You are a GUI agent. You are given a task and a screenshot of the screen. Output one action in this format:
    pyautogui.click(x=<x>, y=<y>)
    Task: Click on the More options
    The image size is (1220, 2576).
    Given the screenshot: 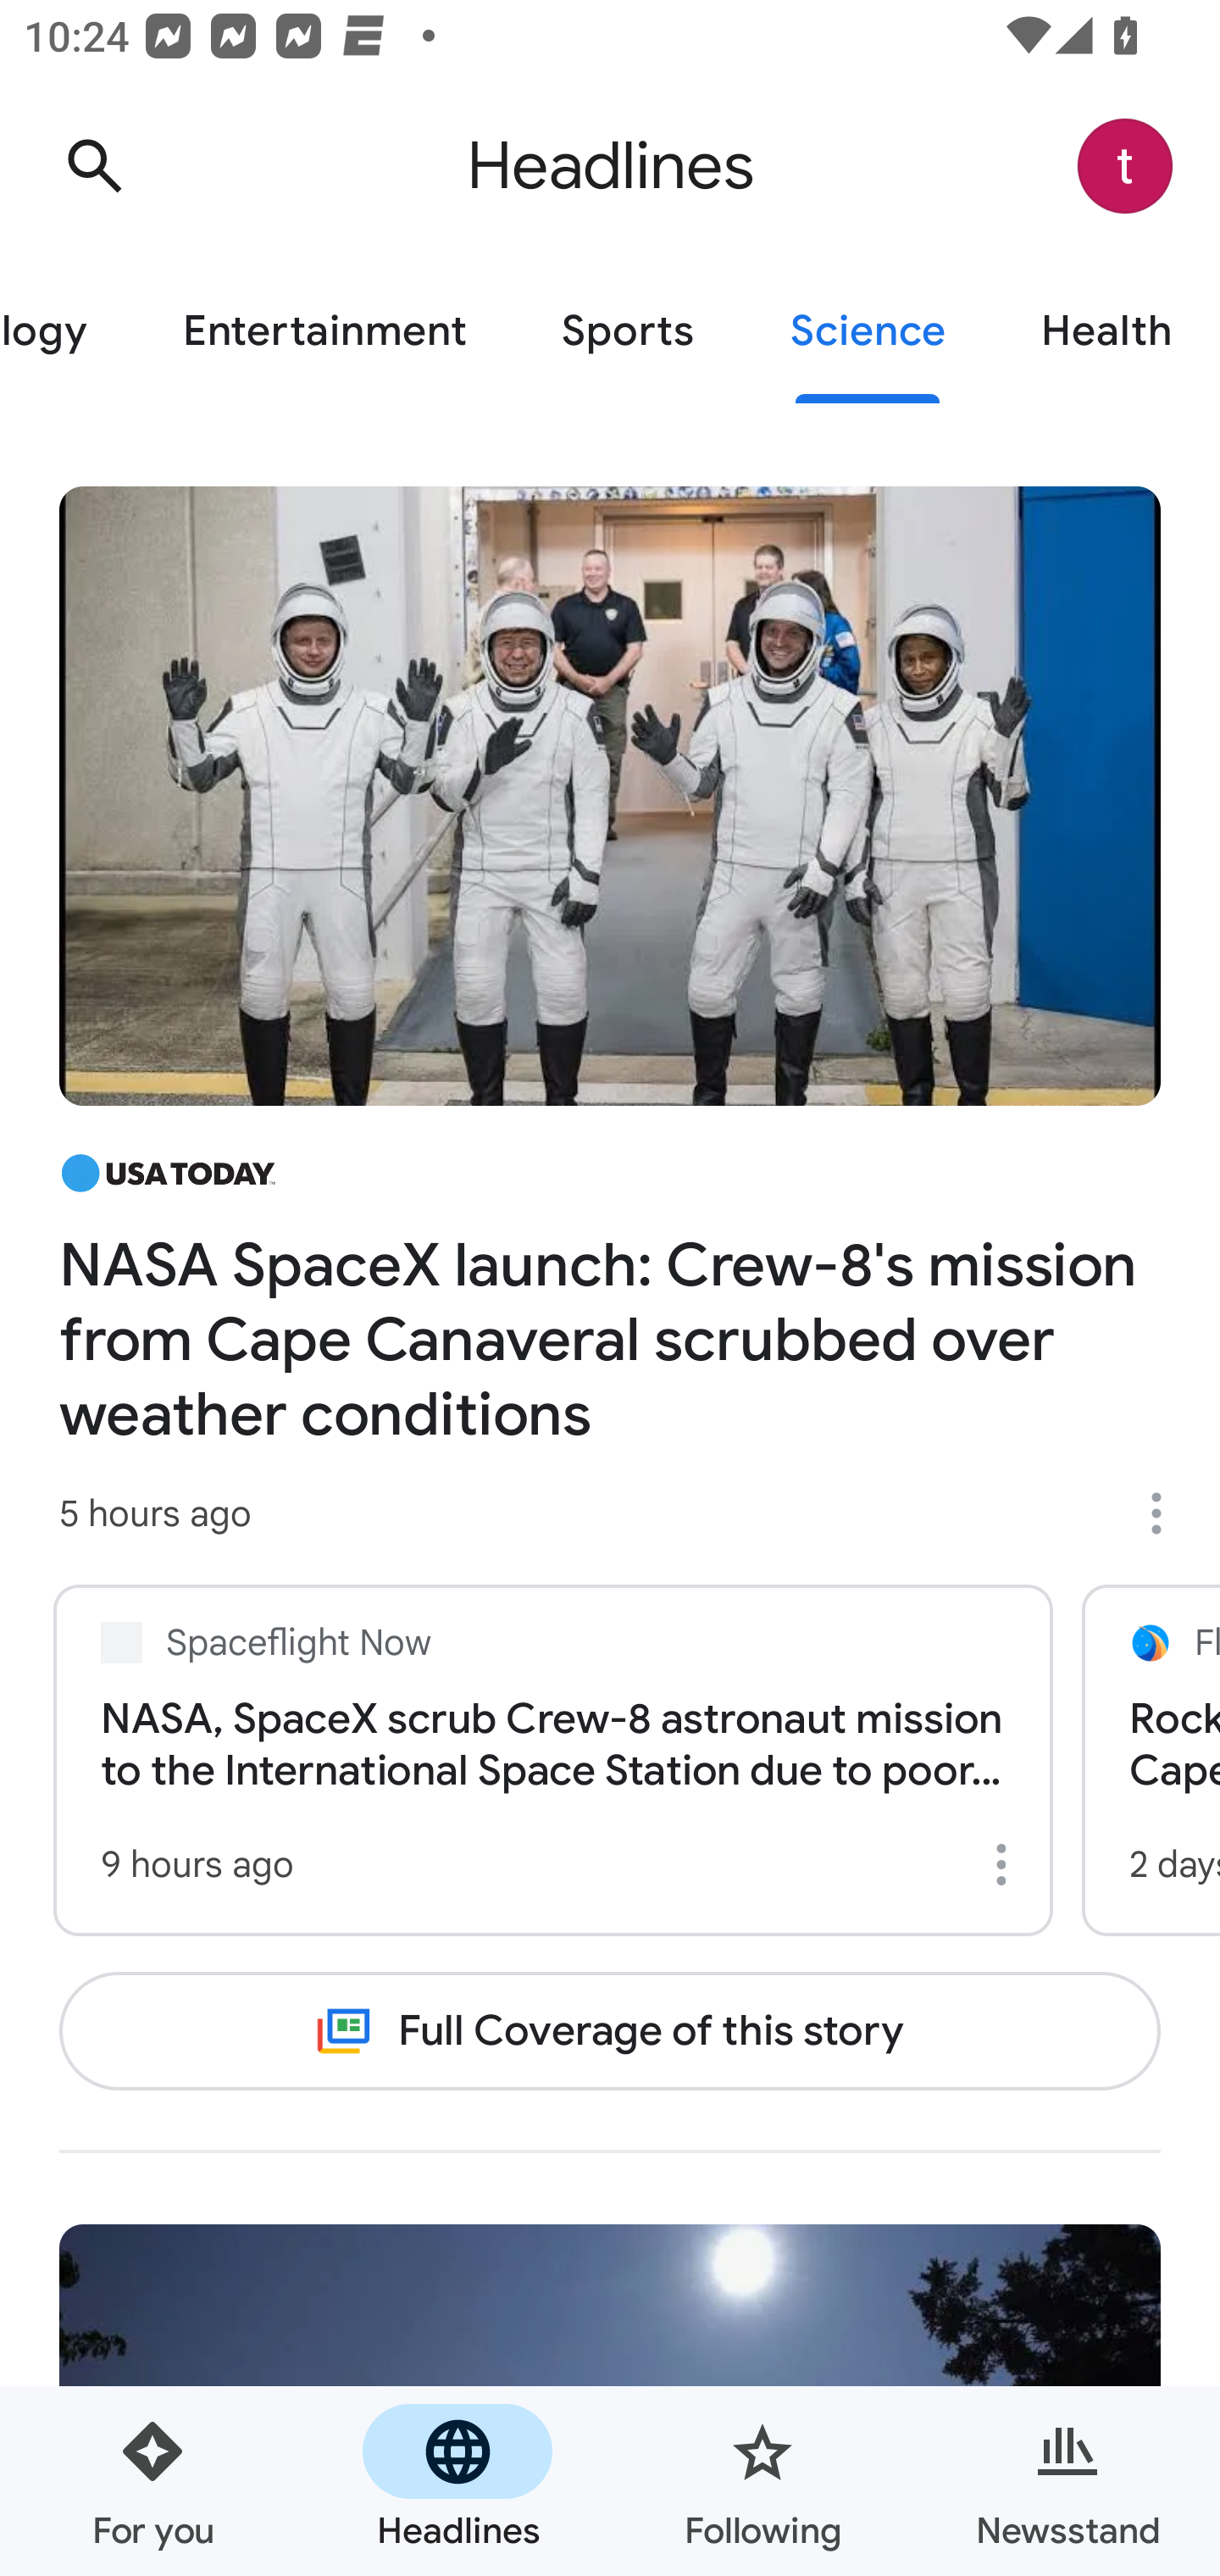 What is the action you would take?
    pyautogui.click(x=1167, y=1513)
    